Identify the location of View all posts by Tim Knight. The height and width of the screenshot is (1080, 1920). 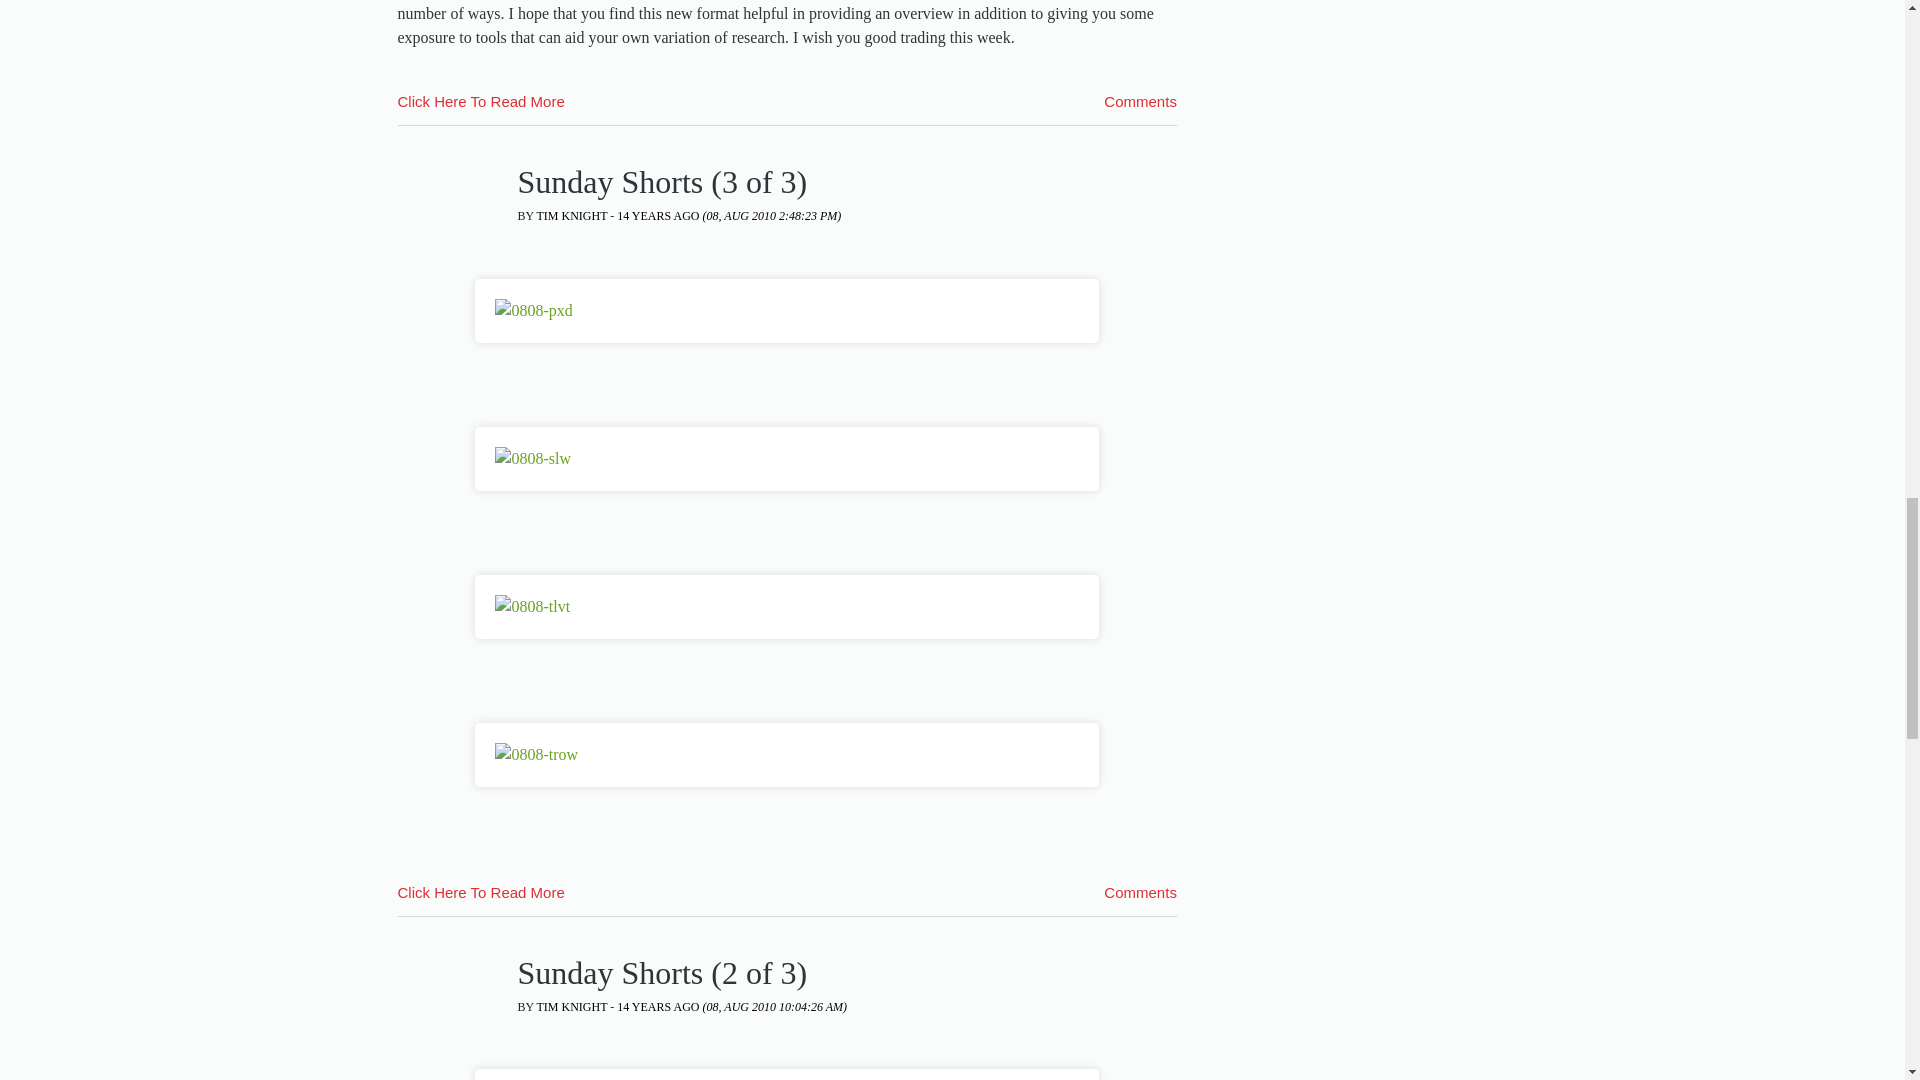
(572, 216).